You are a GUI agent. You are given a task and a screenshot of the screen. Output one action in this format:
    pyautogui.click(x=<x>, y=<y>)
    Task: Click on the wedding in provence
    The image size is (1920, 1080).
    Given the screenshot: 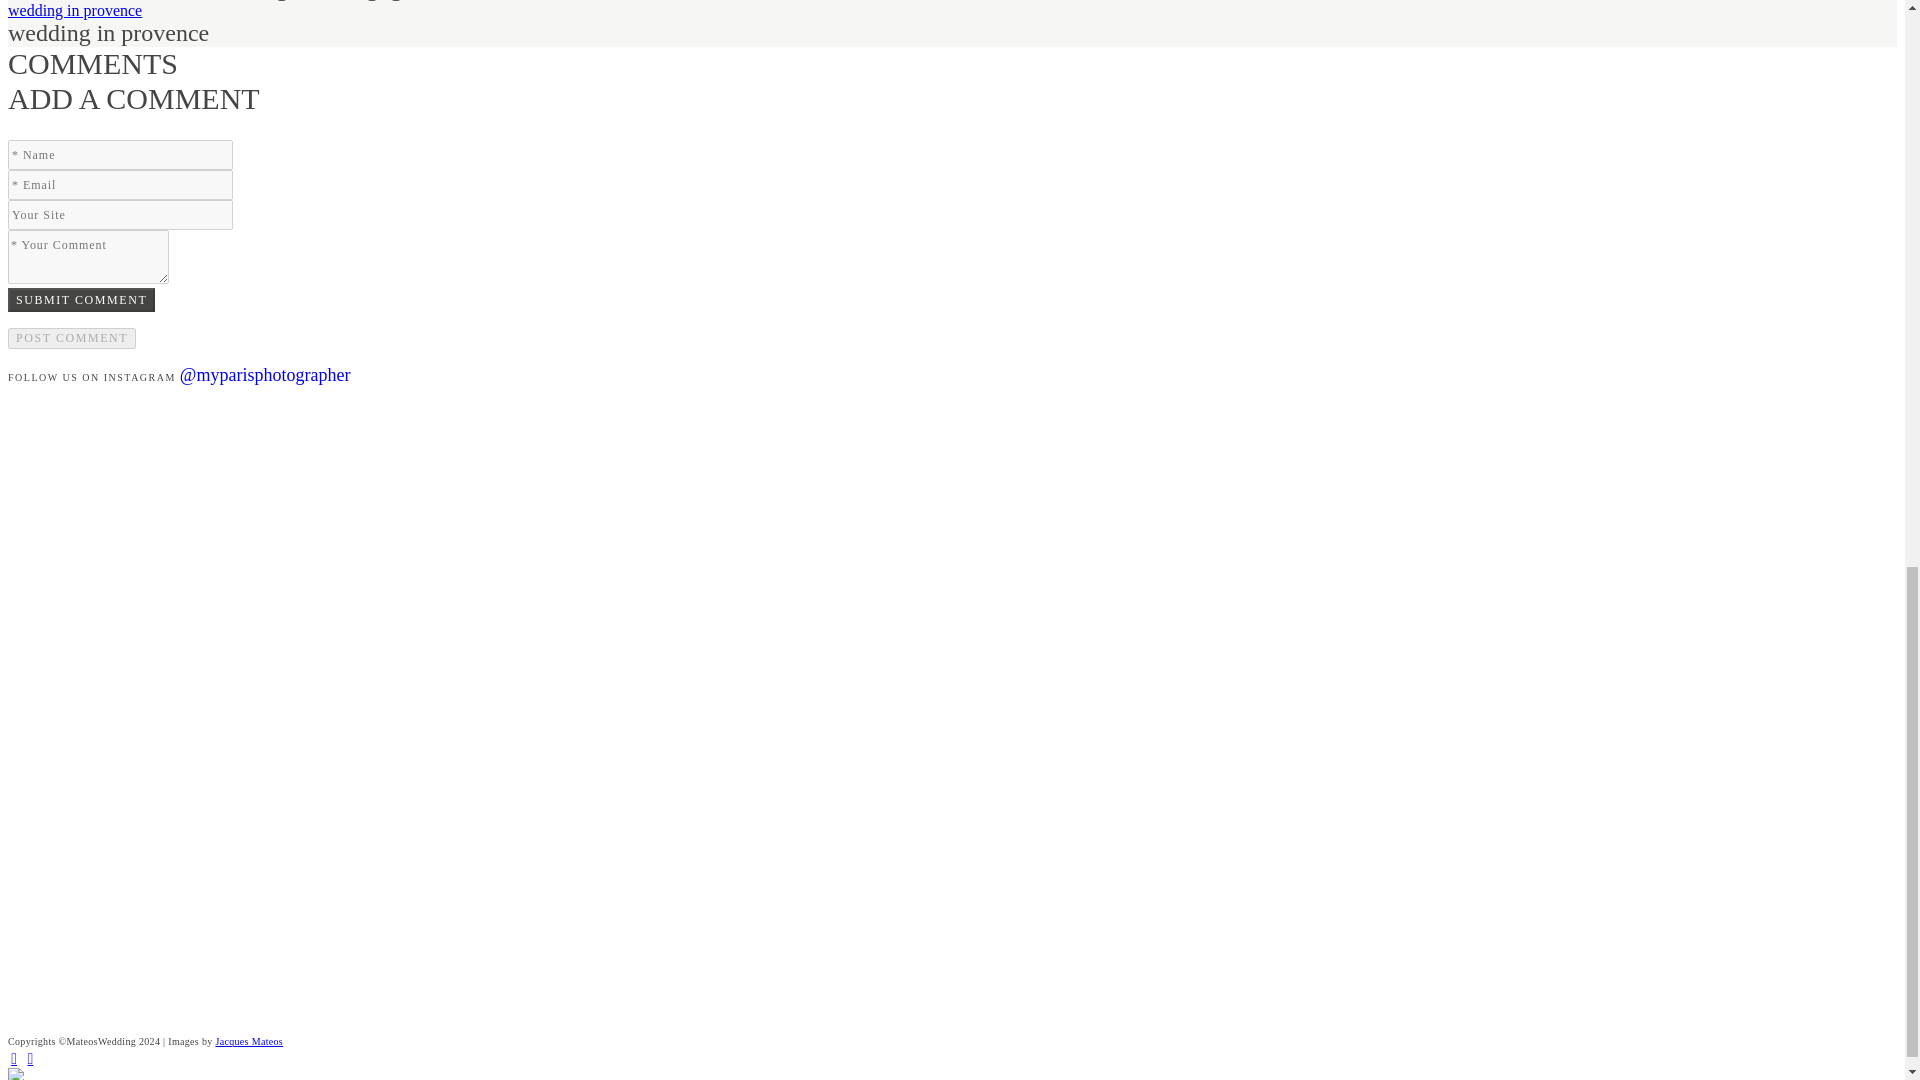 What is the action you would take?
    pyautogui.click(x=74, y=10)
    